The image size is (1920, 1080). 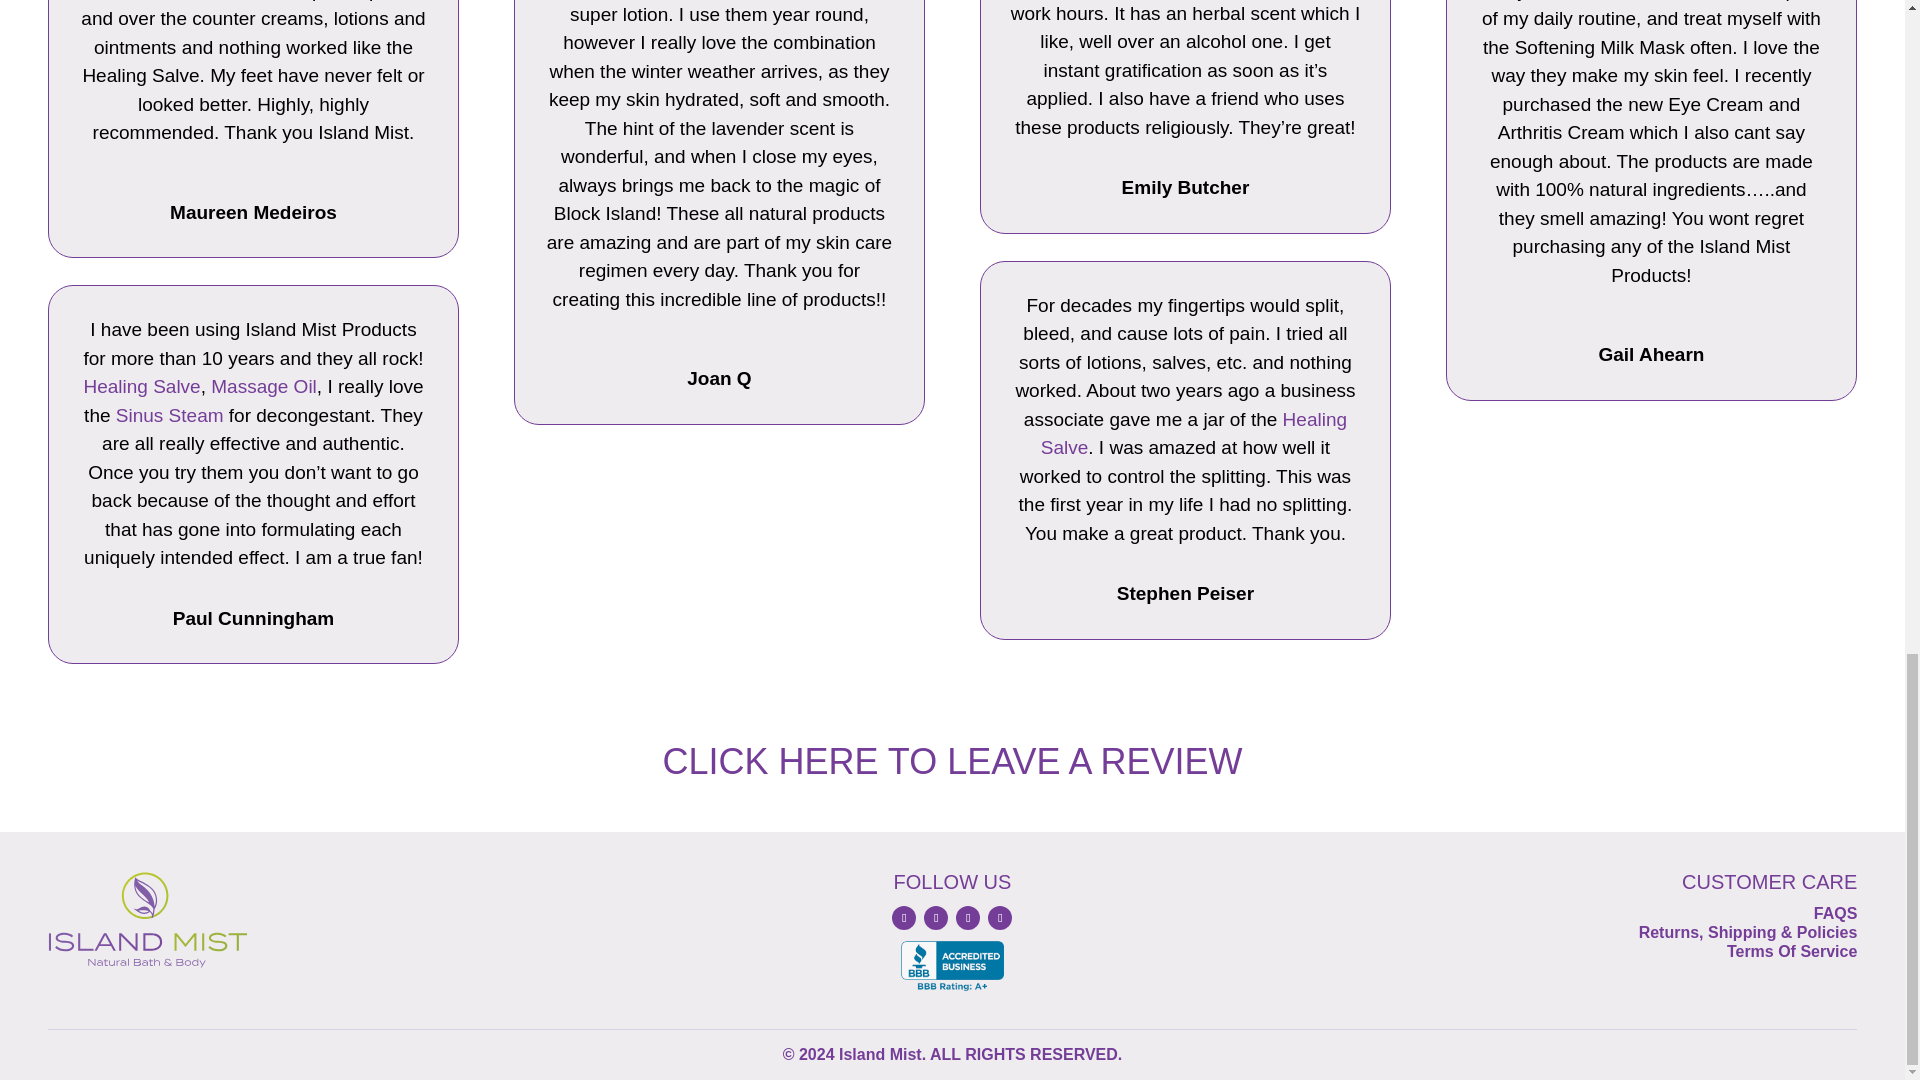 I want to click on Follow on Facebook, so click(x=904, y=918).